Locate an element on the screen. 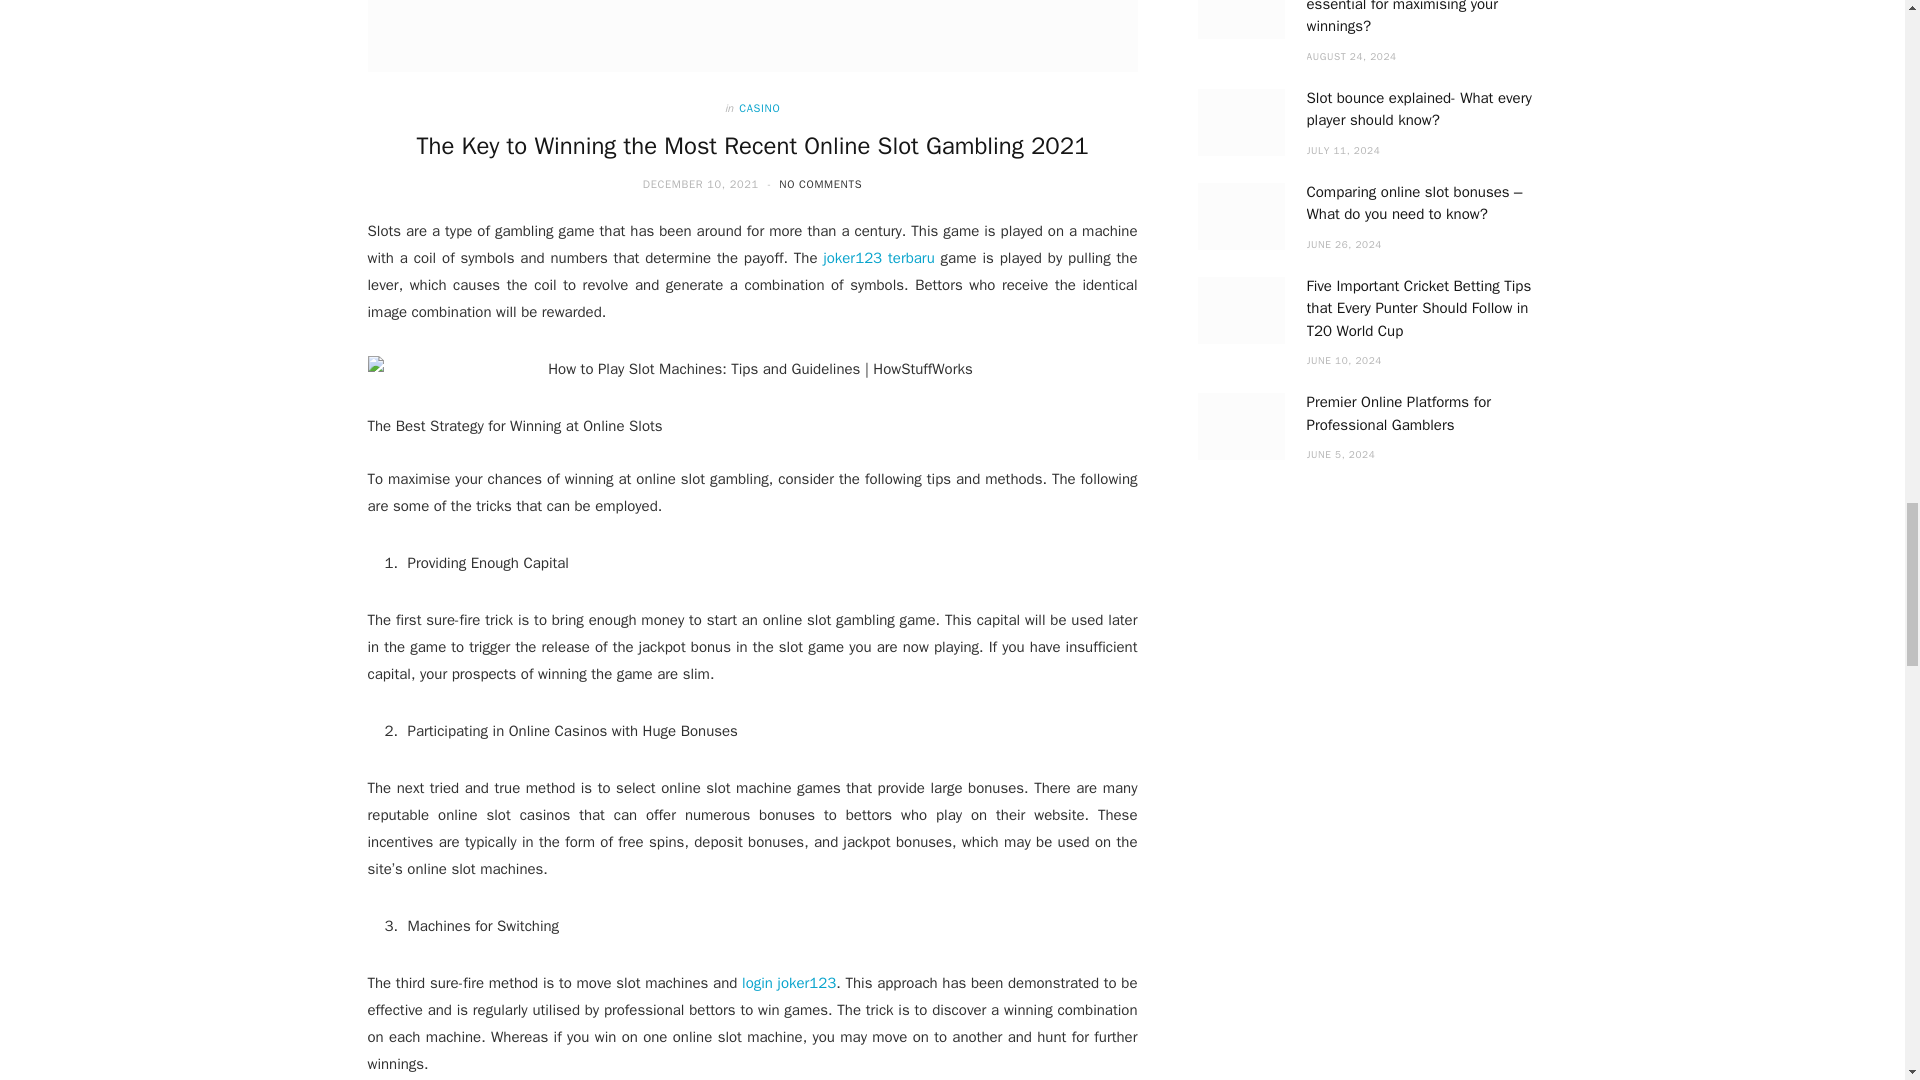 This screenshot has width=1920, height=1080. joker123 terbaru is located at coordinates (878, 258).